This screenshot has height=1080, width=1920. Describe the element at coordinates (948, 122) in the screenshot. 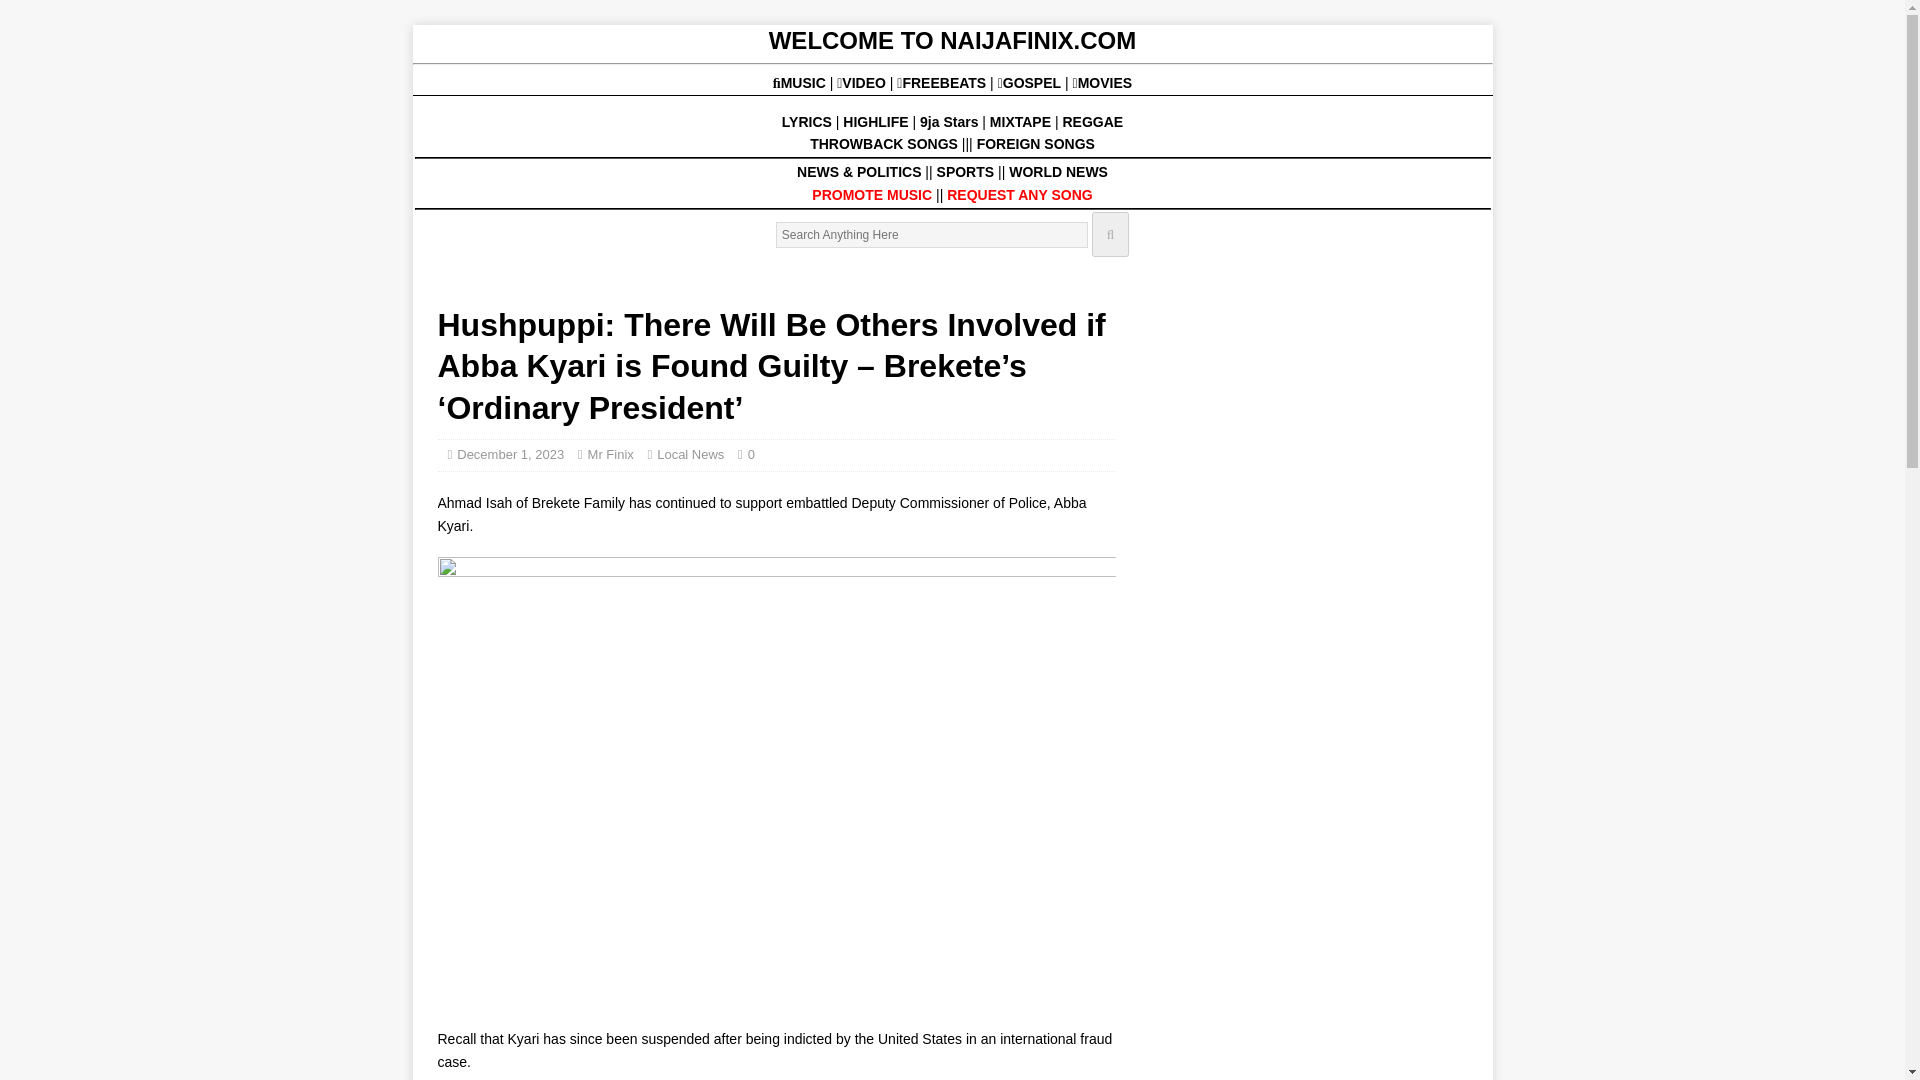

I see `9ja Stars` at that location.